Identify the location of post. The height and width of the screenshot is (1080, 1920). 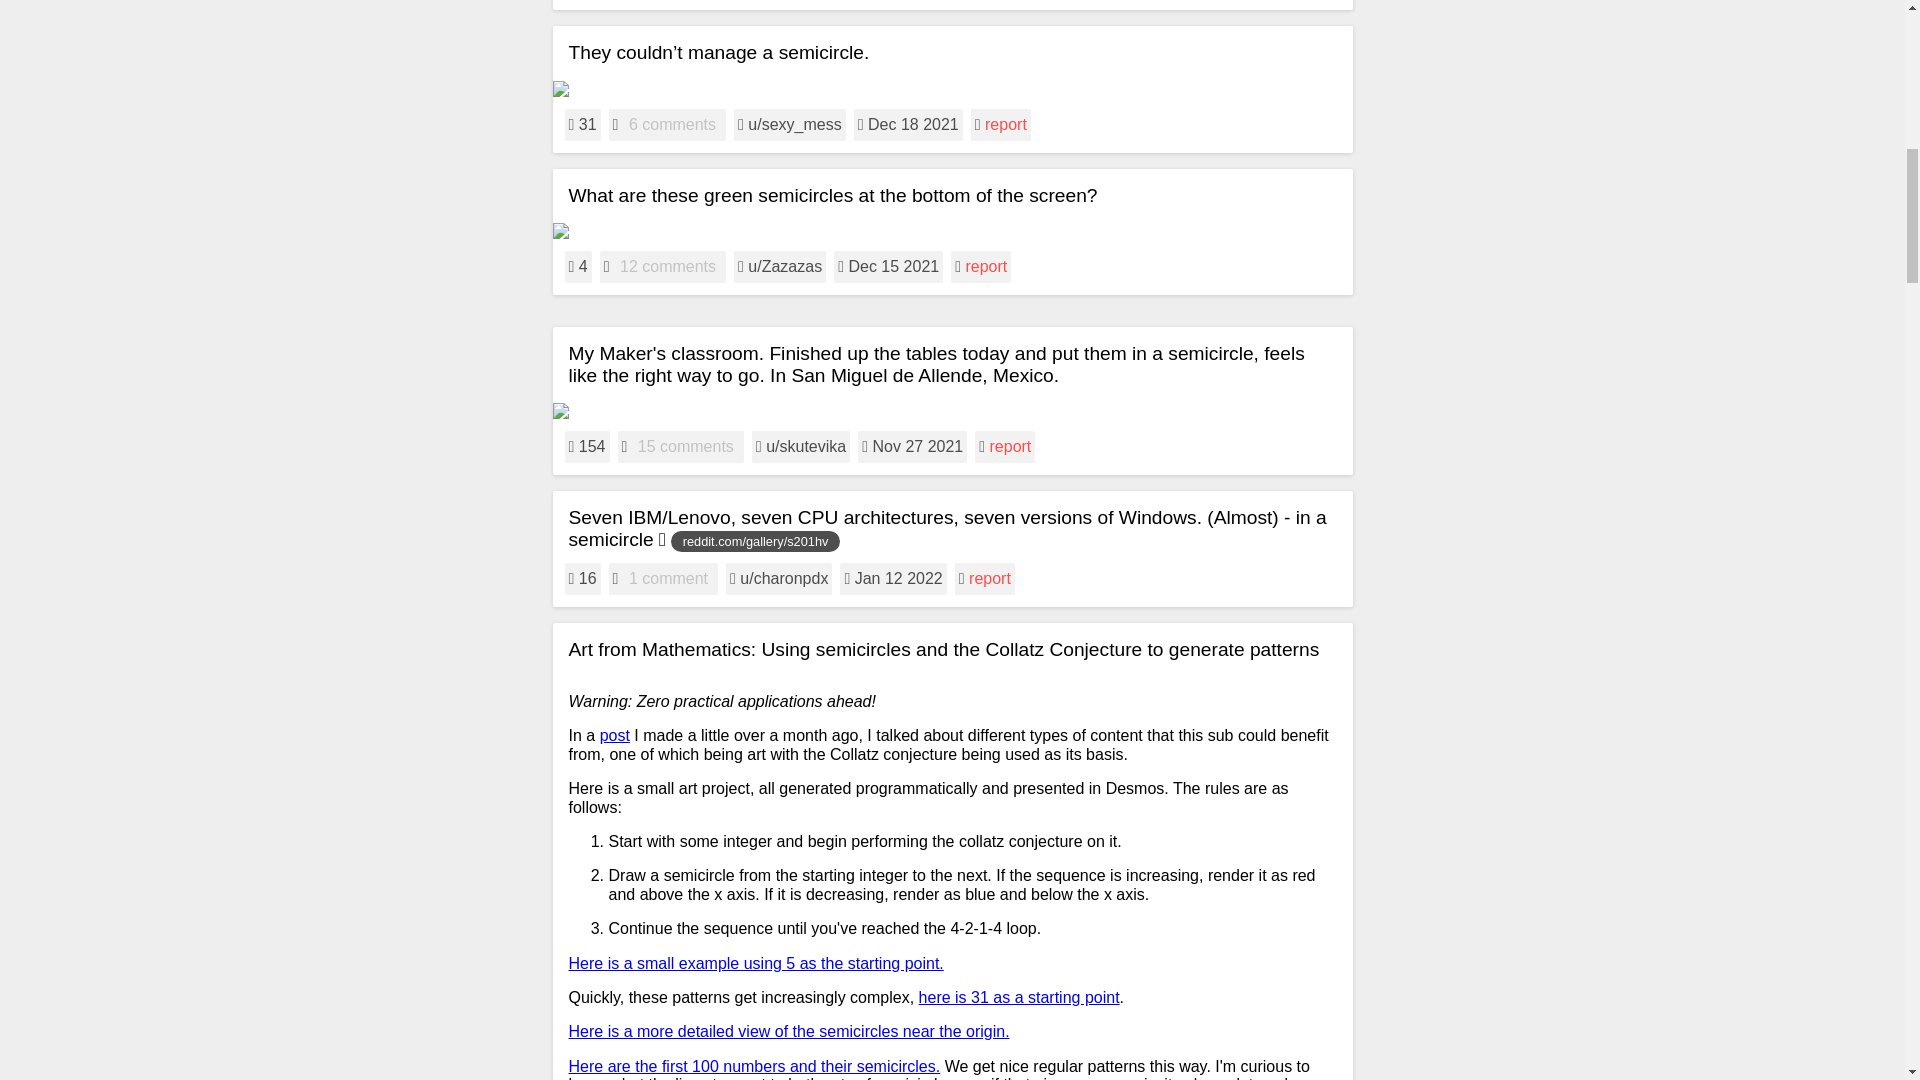
(614, 735).